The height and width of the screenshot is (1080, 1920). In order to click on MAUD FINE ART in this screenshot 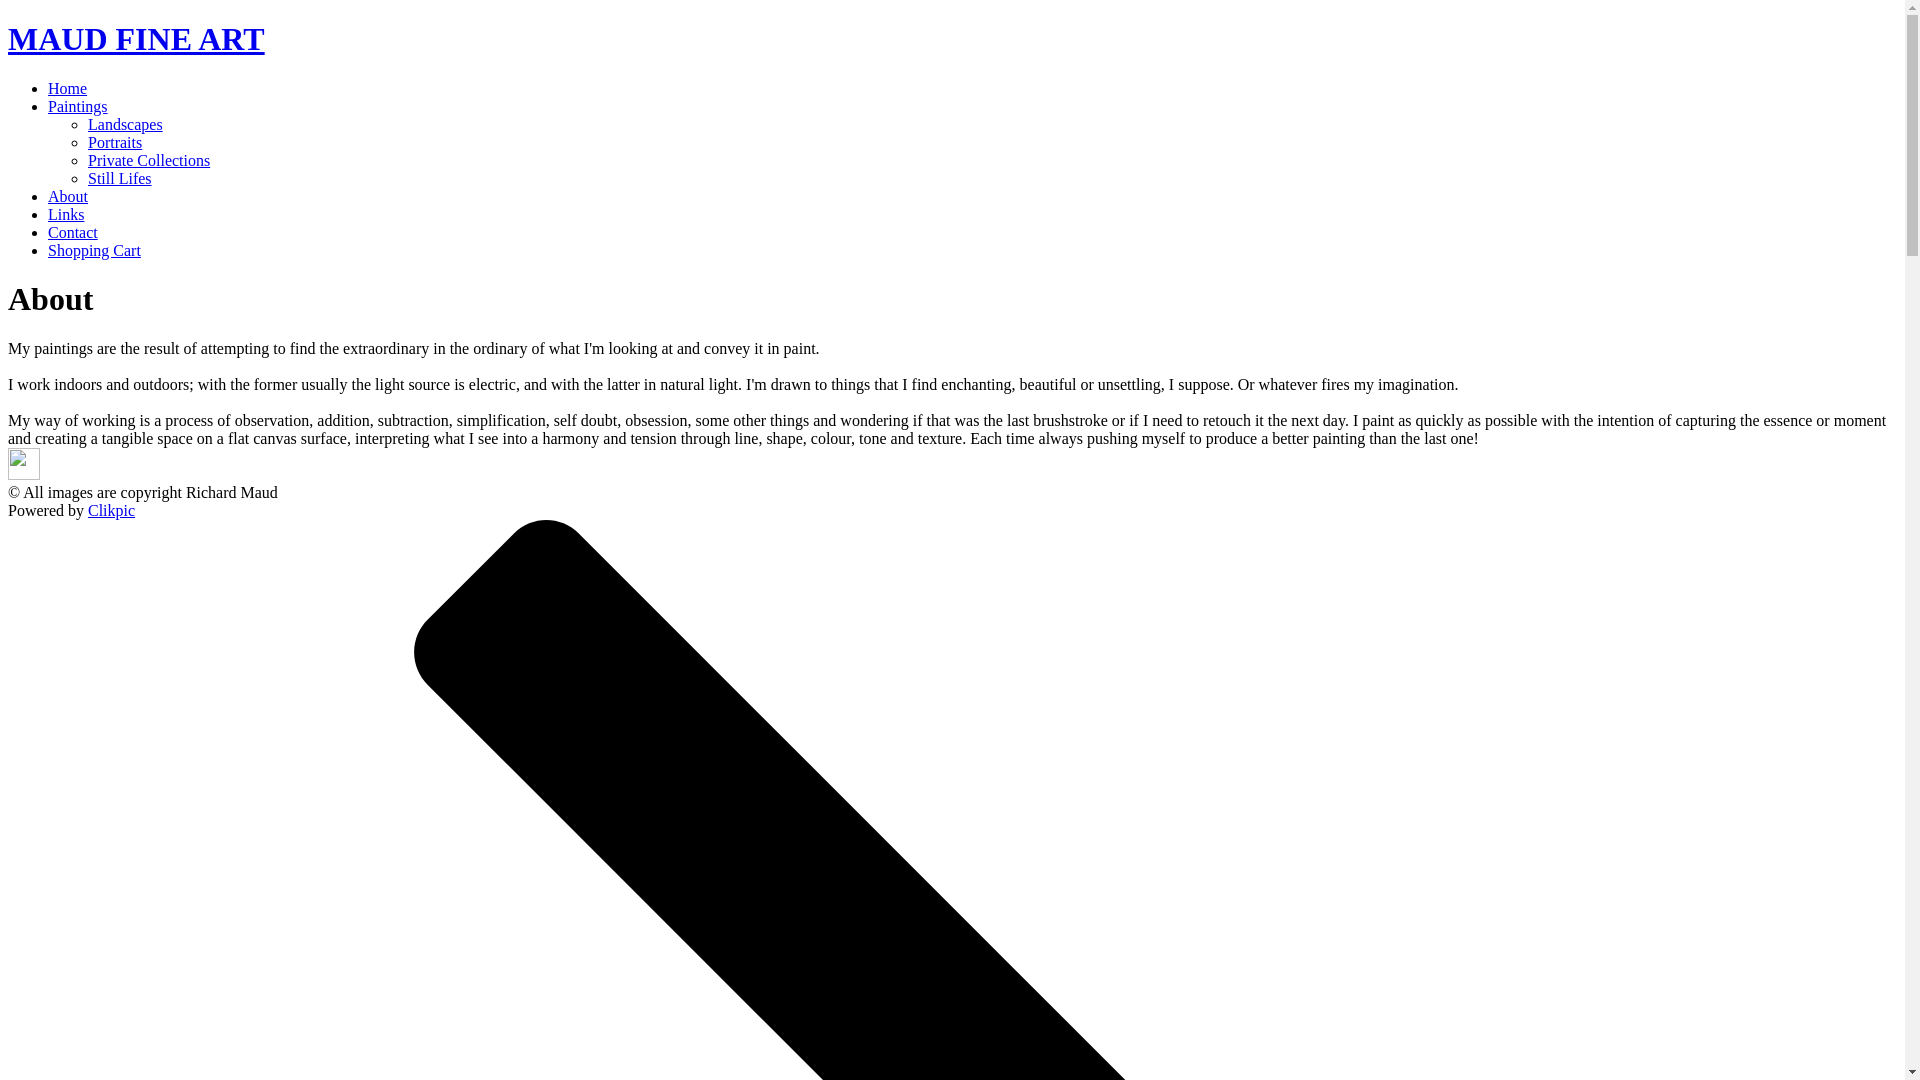, I will do `click(136, 38)`.